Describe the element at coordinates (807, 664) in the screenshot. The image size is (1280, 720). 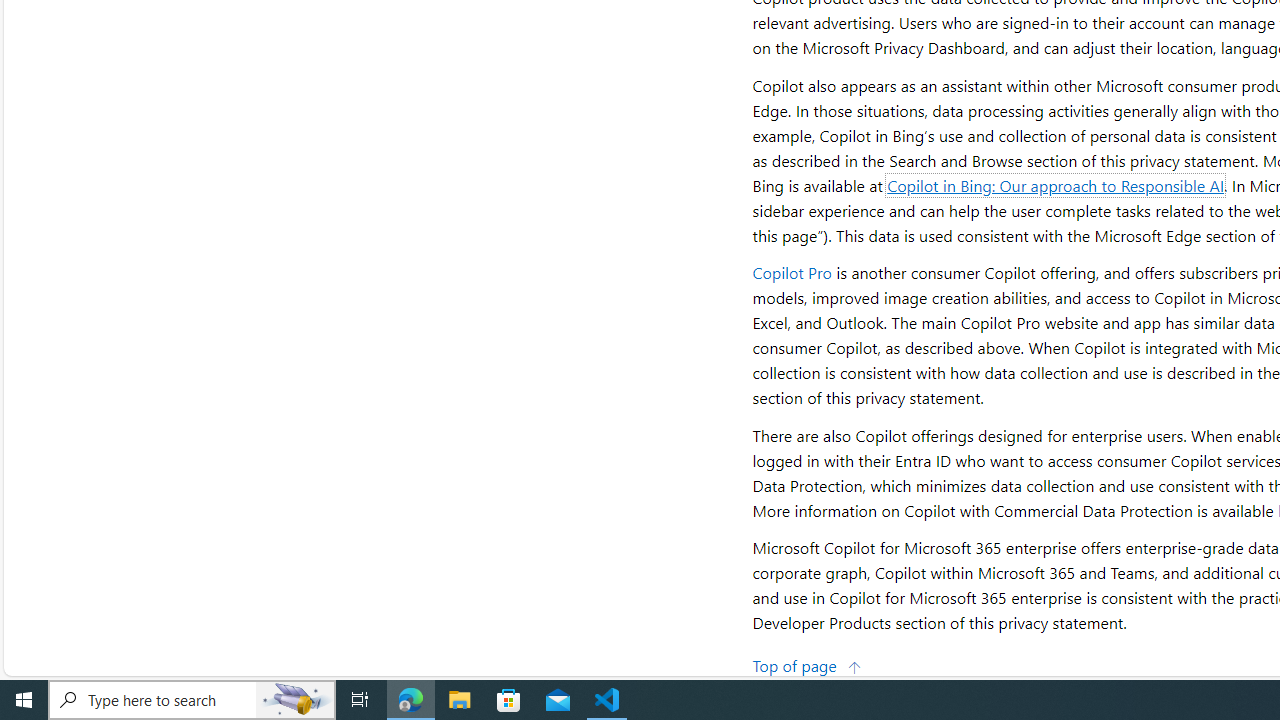
I see `Top of page` at that location.